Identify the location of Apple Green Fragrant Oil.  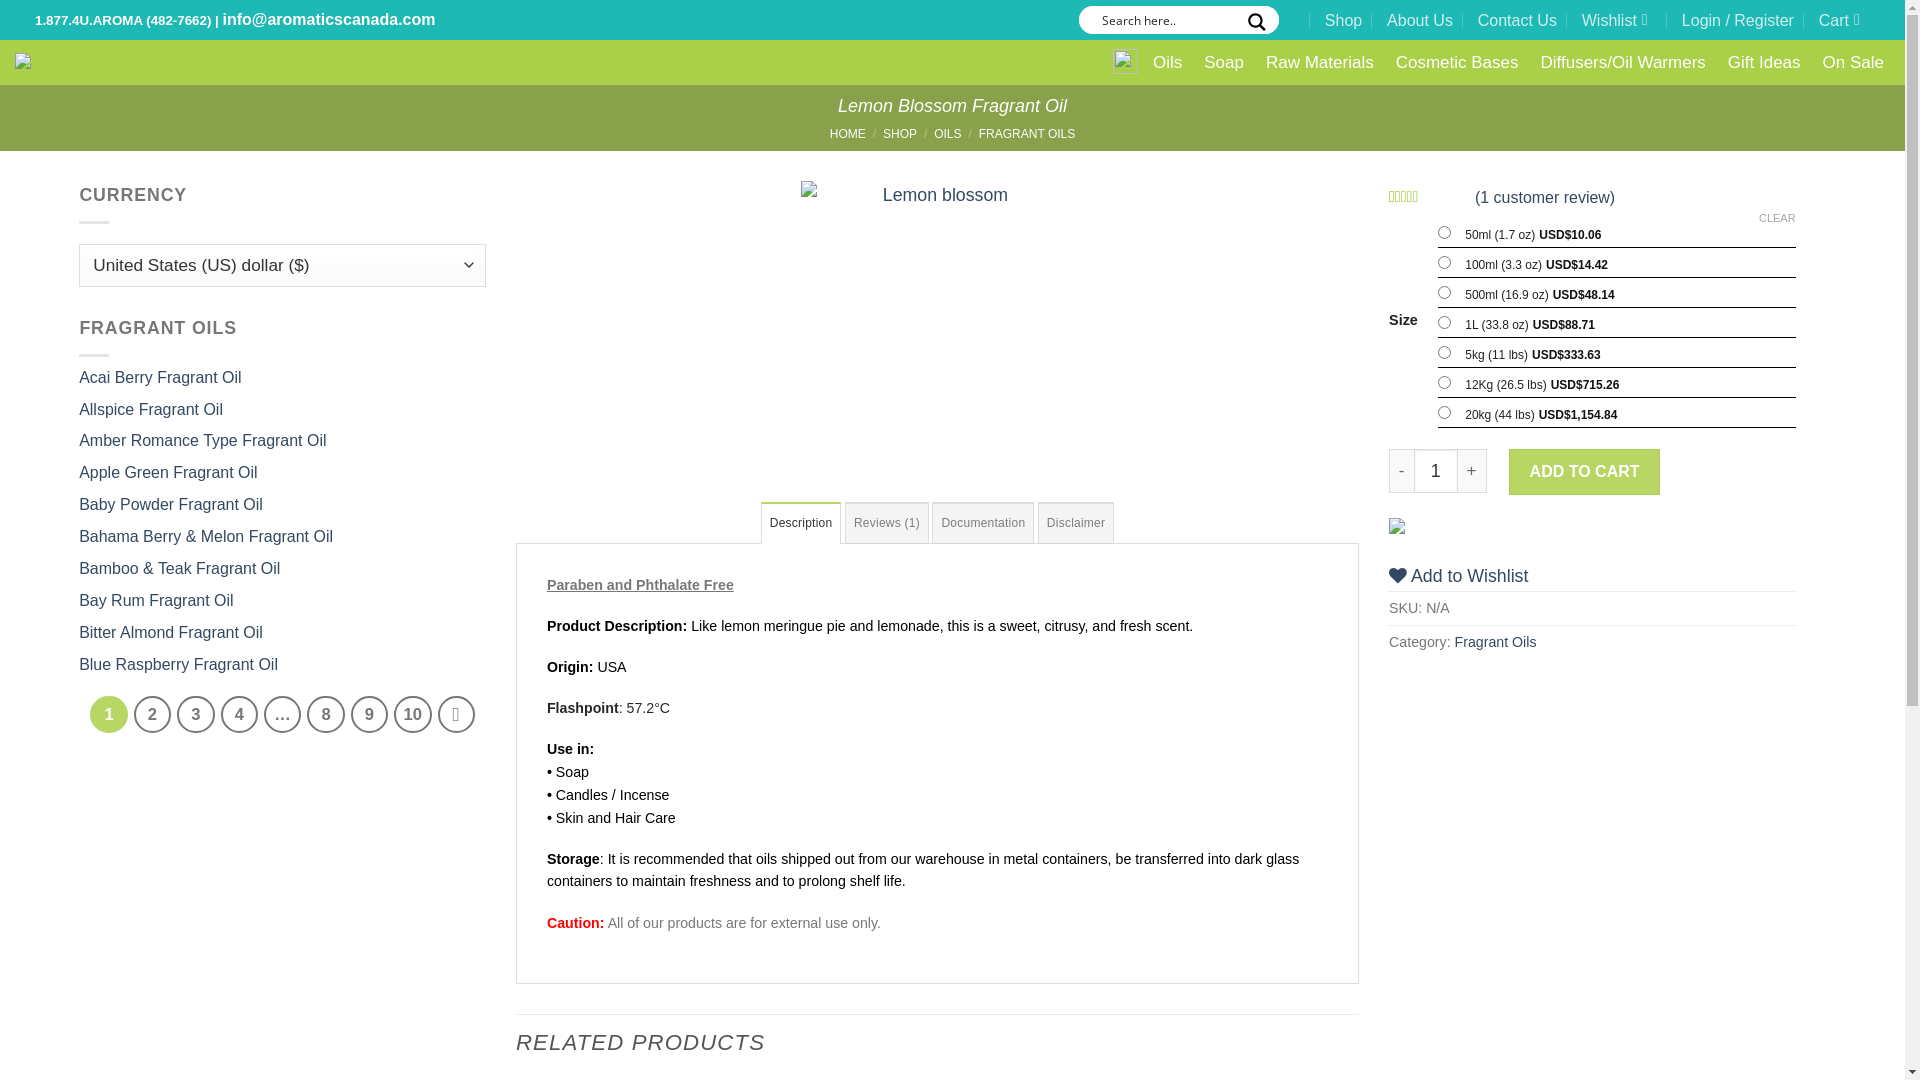
(168, 474).